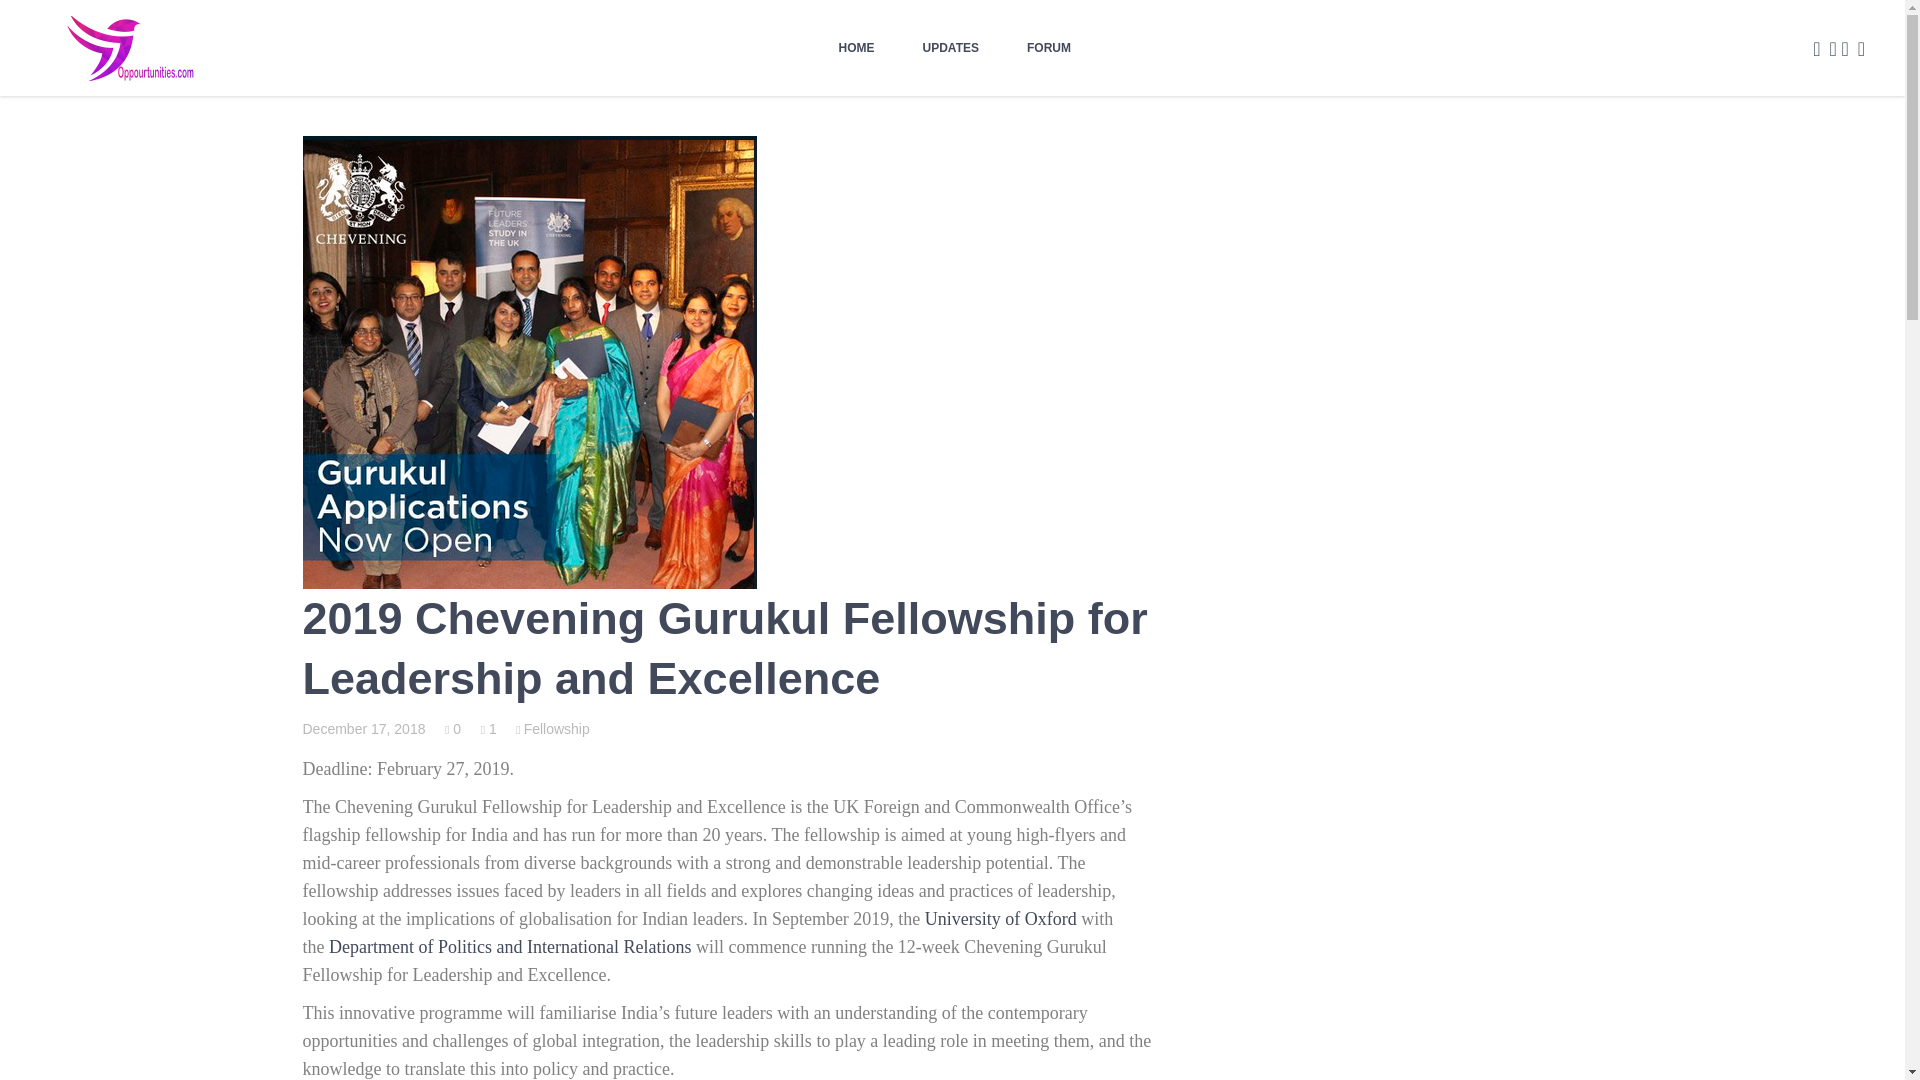 The height and width of the screenshot is (1080, 1920). I want to click on Like this, so click(452, 728).